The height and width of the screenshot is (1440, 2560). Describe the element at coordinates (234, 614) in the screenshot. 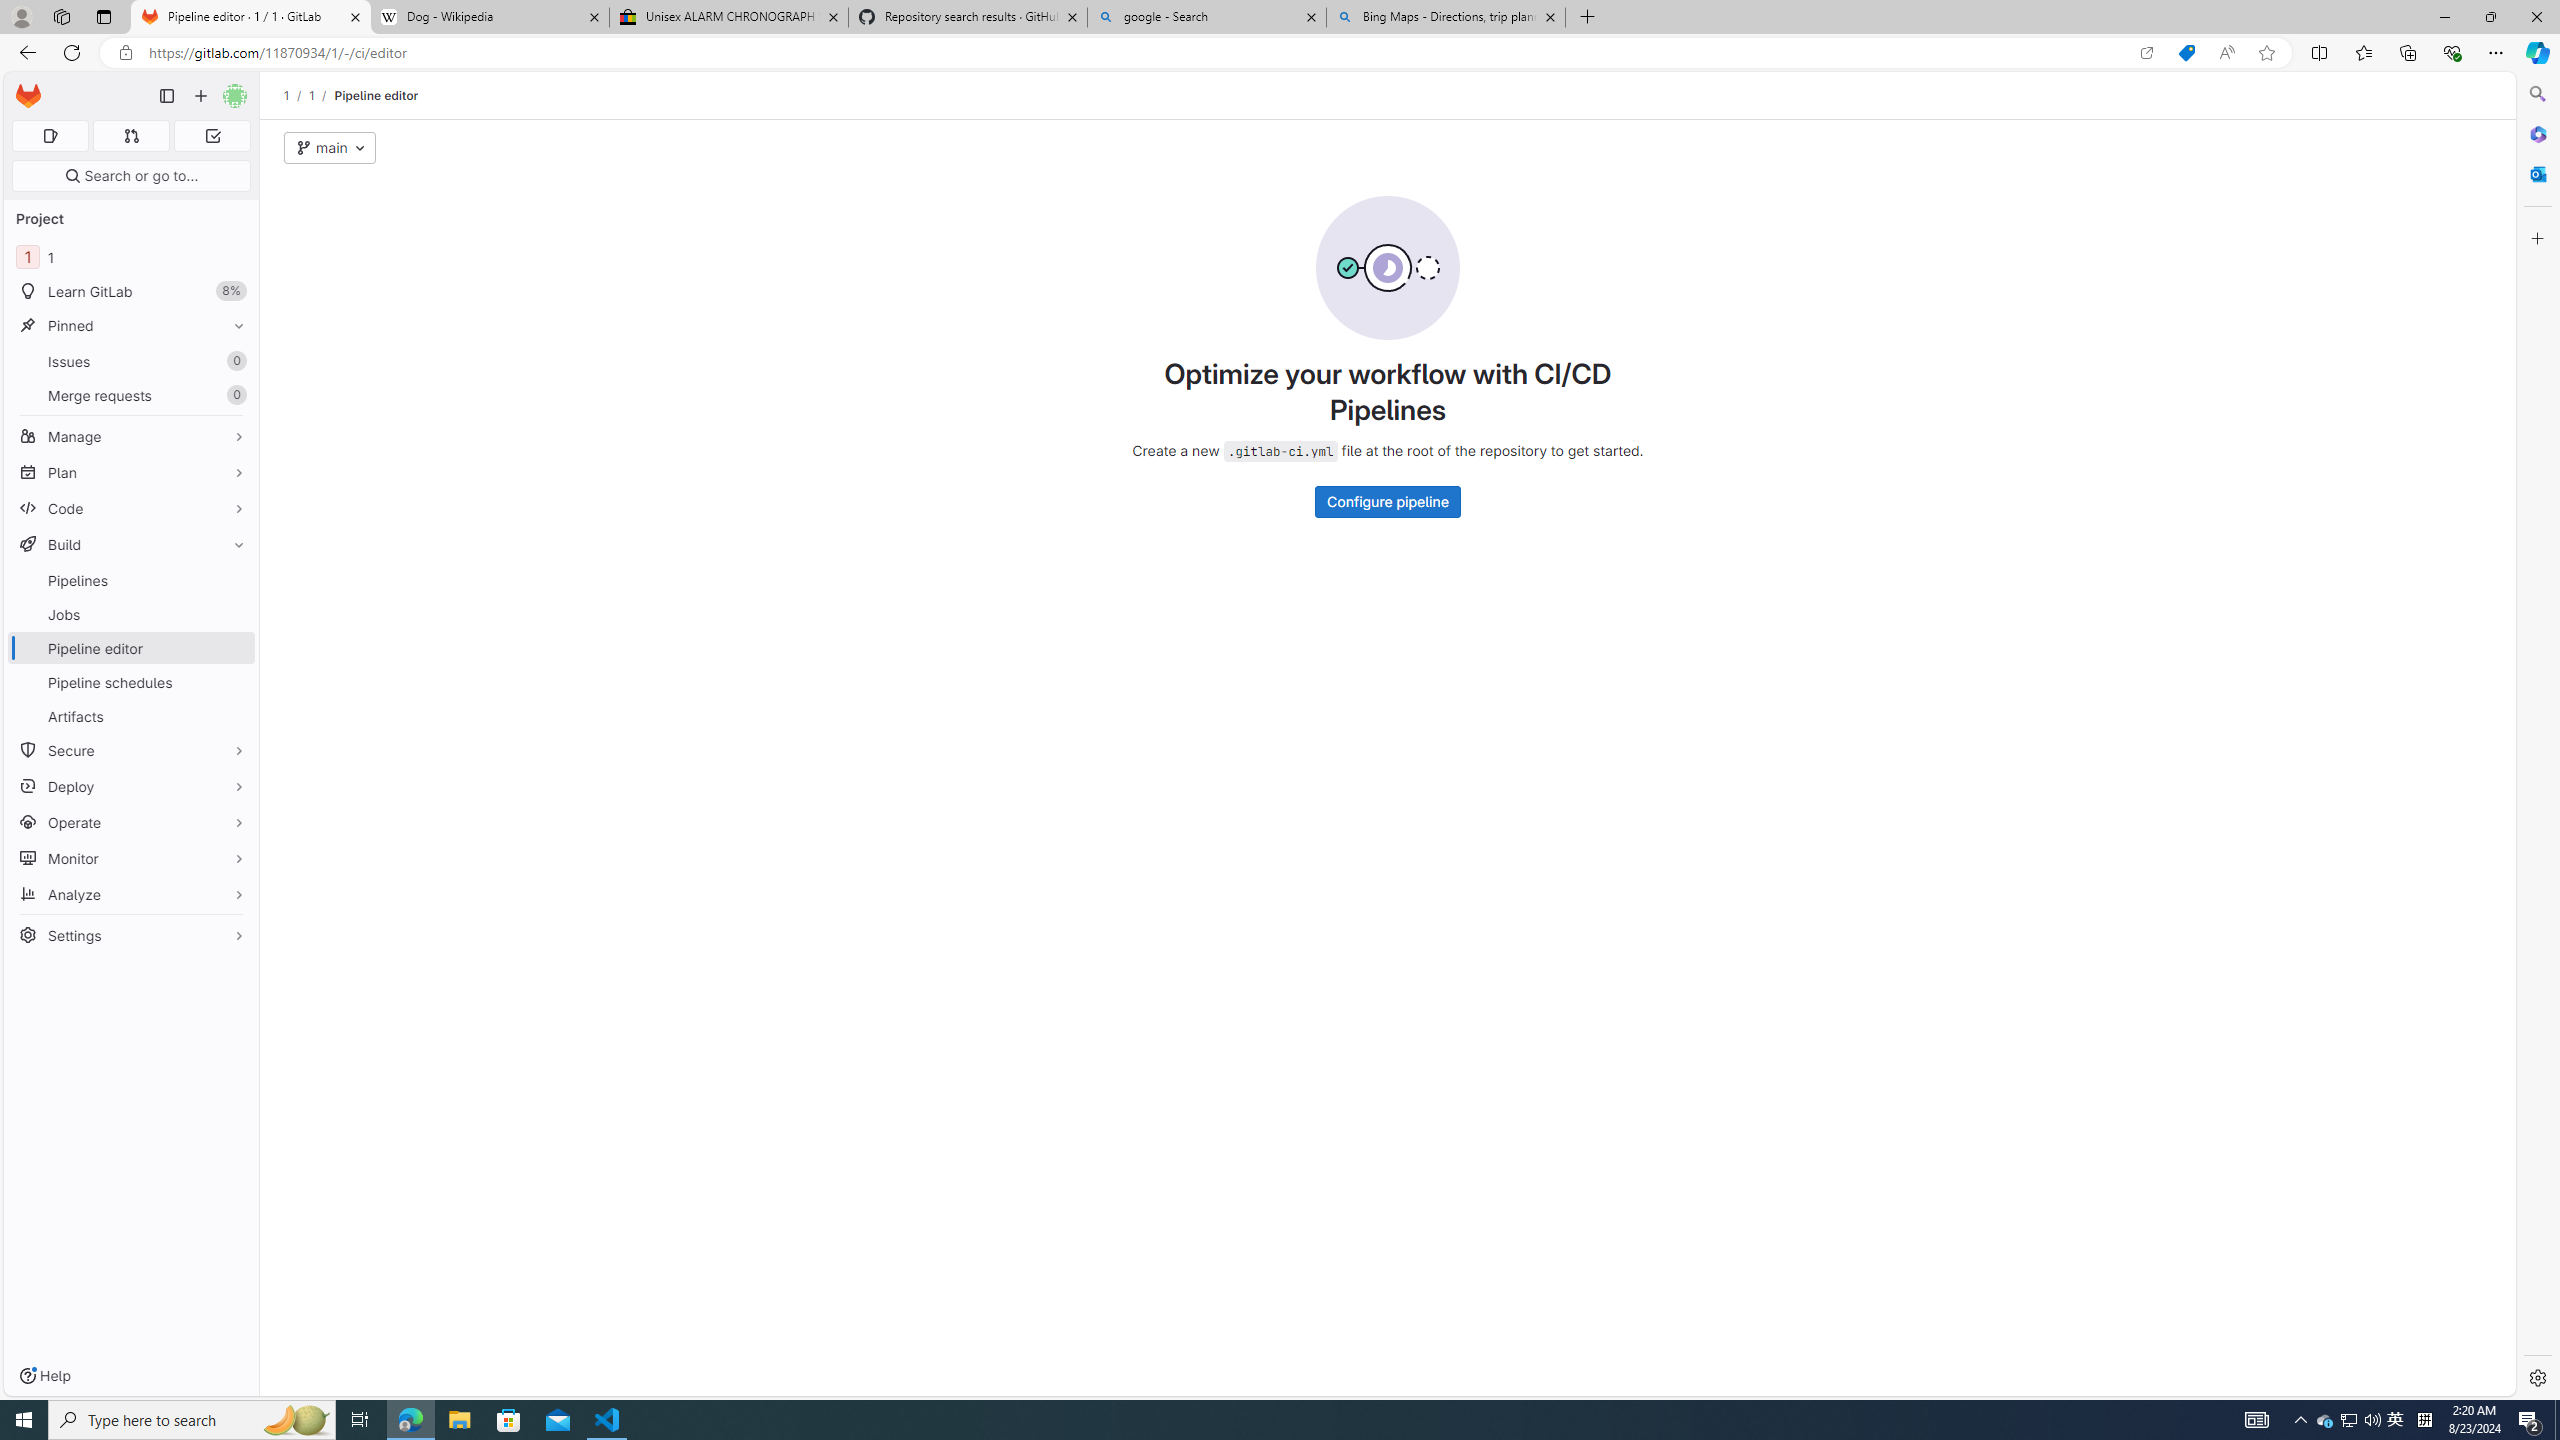

I see `Pin Jobs` at that location.